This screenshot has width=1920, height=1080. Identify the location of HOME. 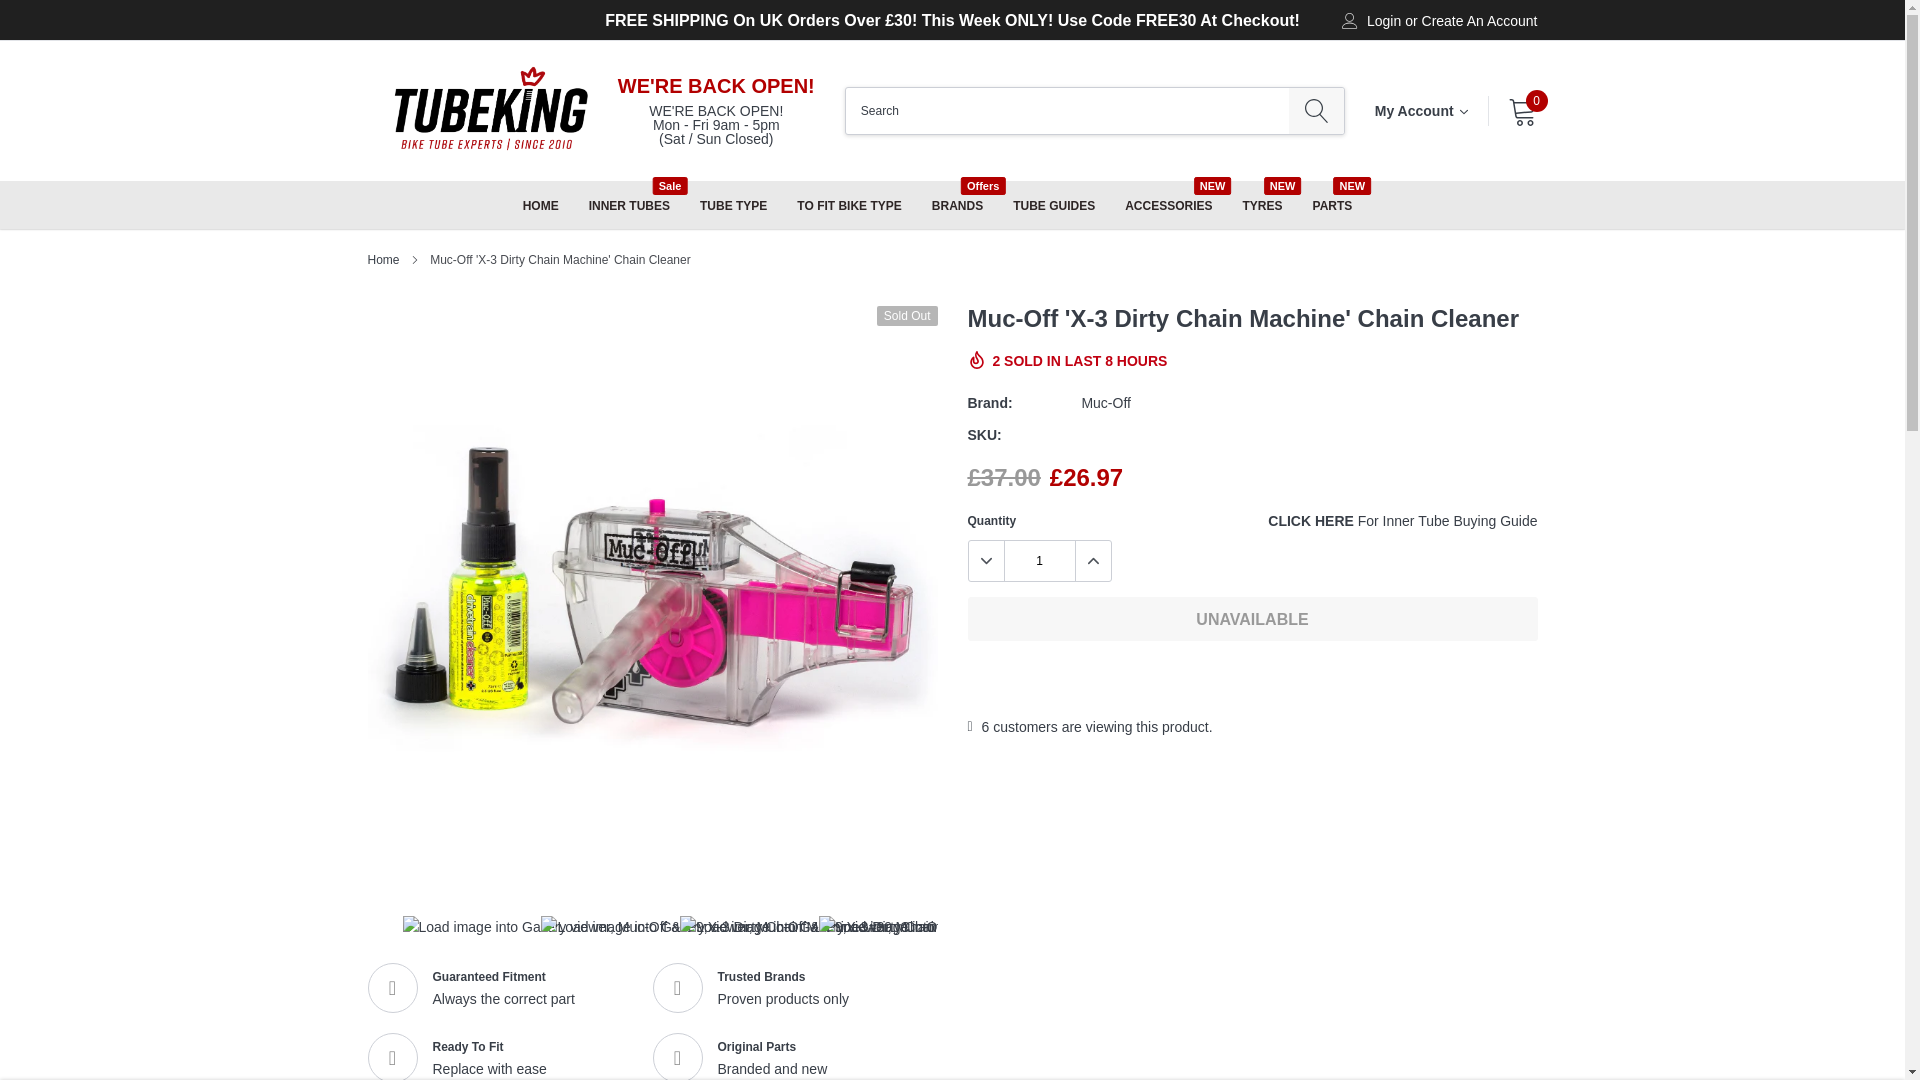
(540, 205).